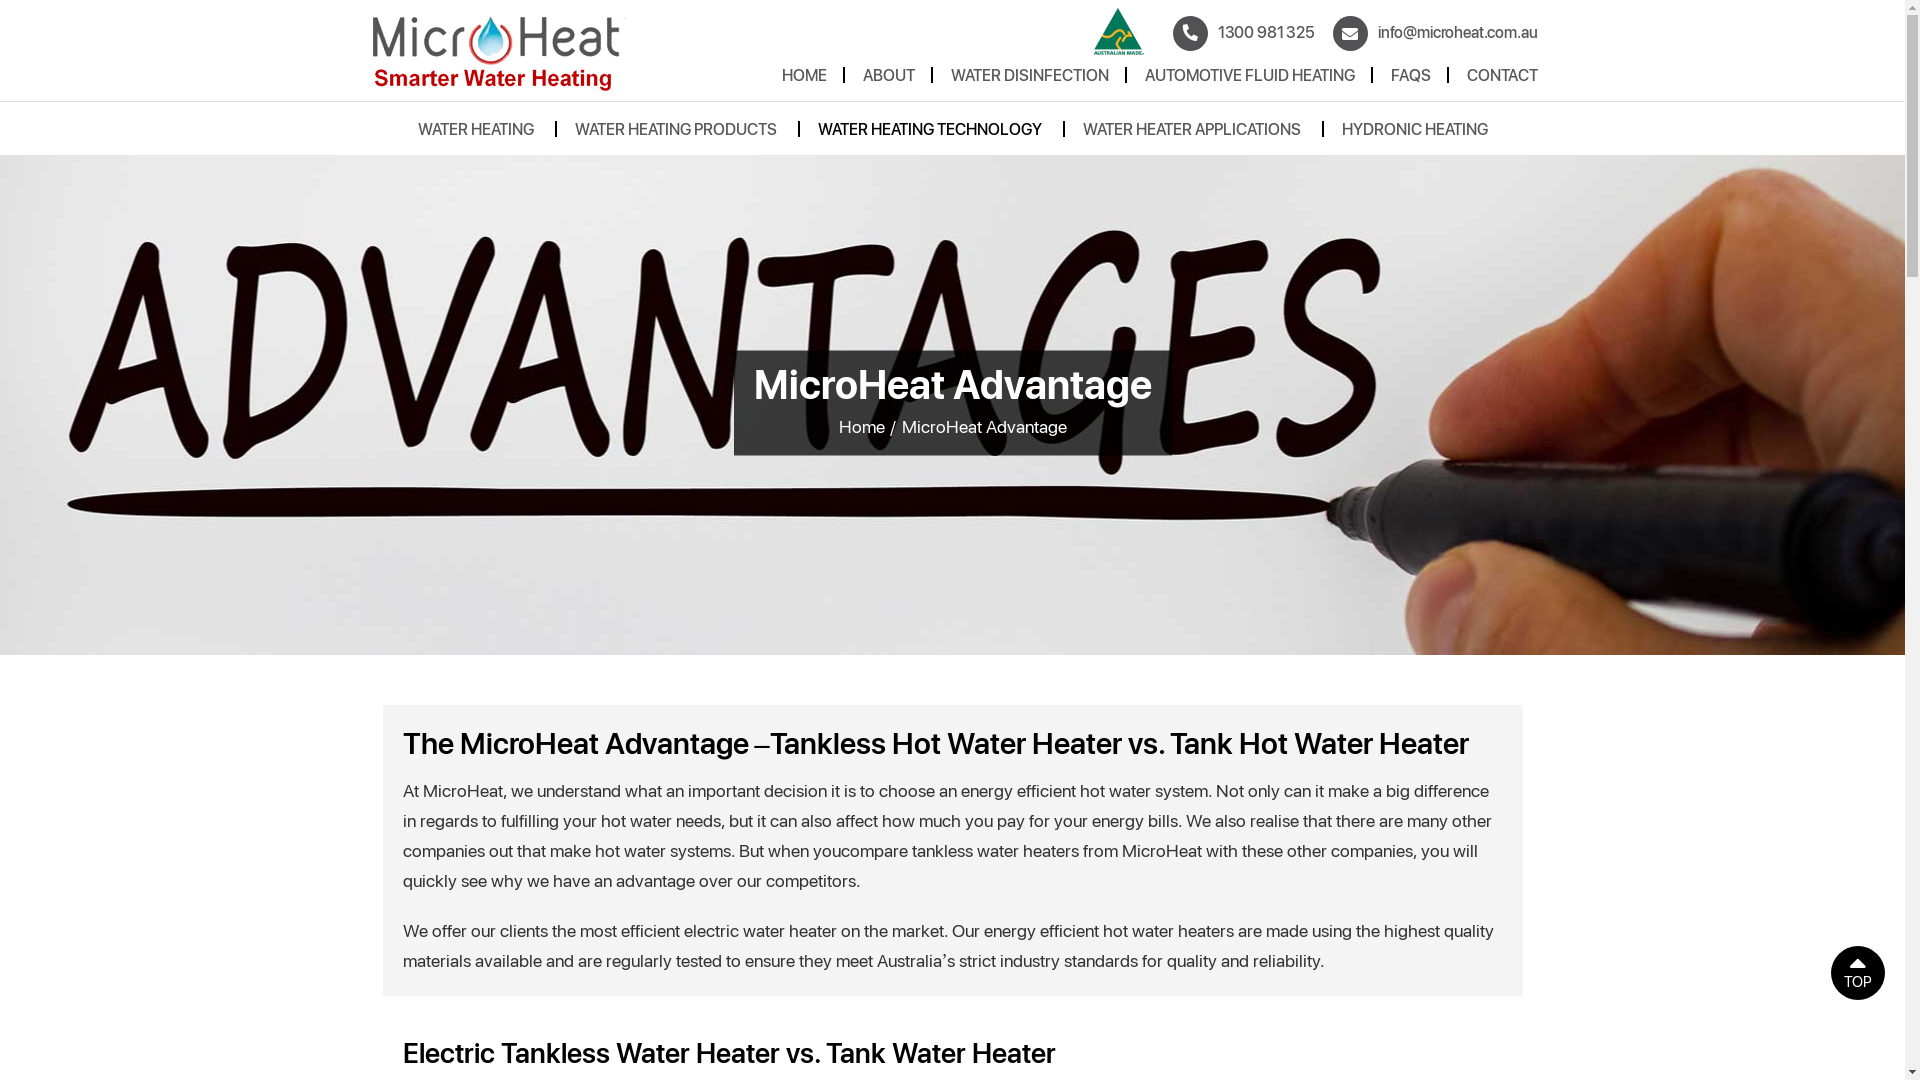 Image resolution: width=1920 pixels, height=1080 pixels. I want to click on 1300 981 325, so click(1244, 33).